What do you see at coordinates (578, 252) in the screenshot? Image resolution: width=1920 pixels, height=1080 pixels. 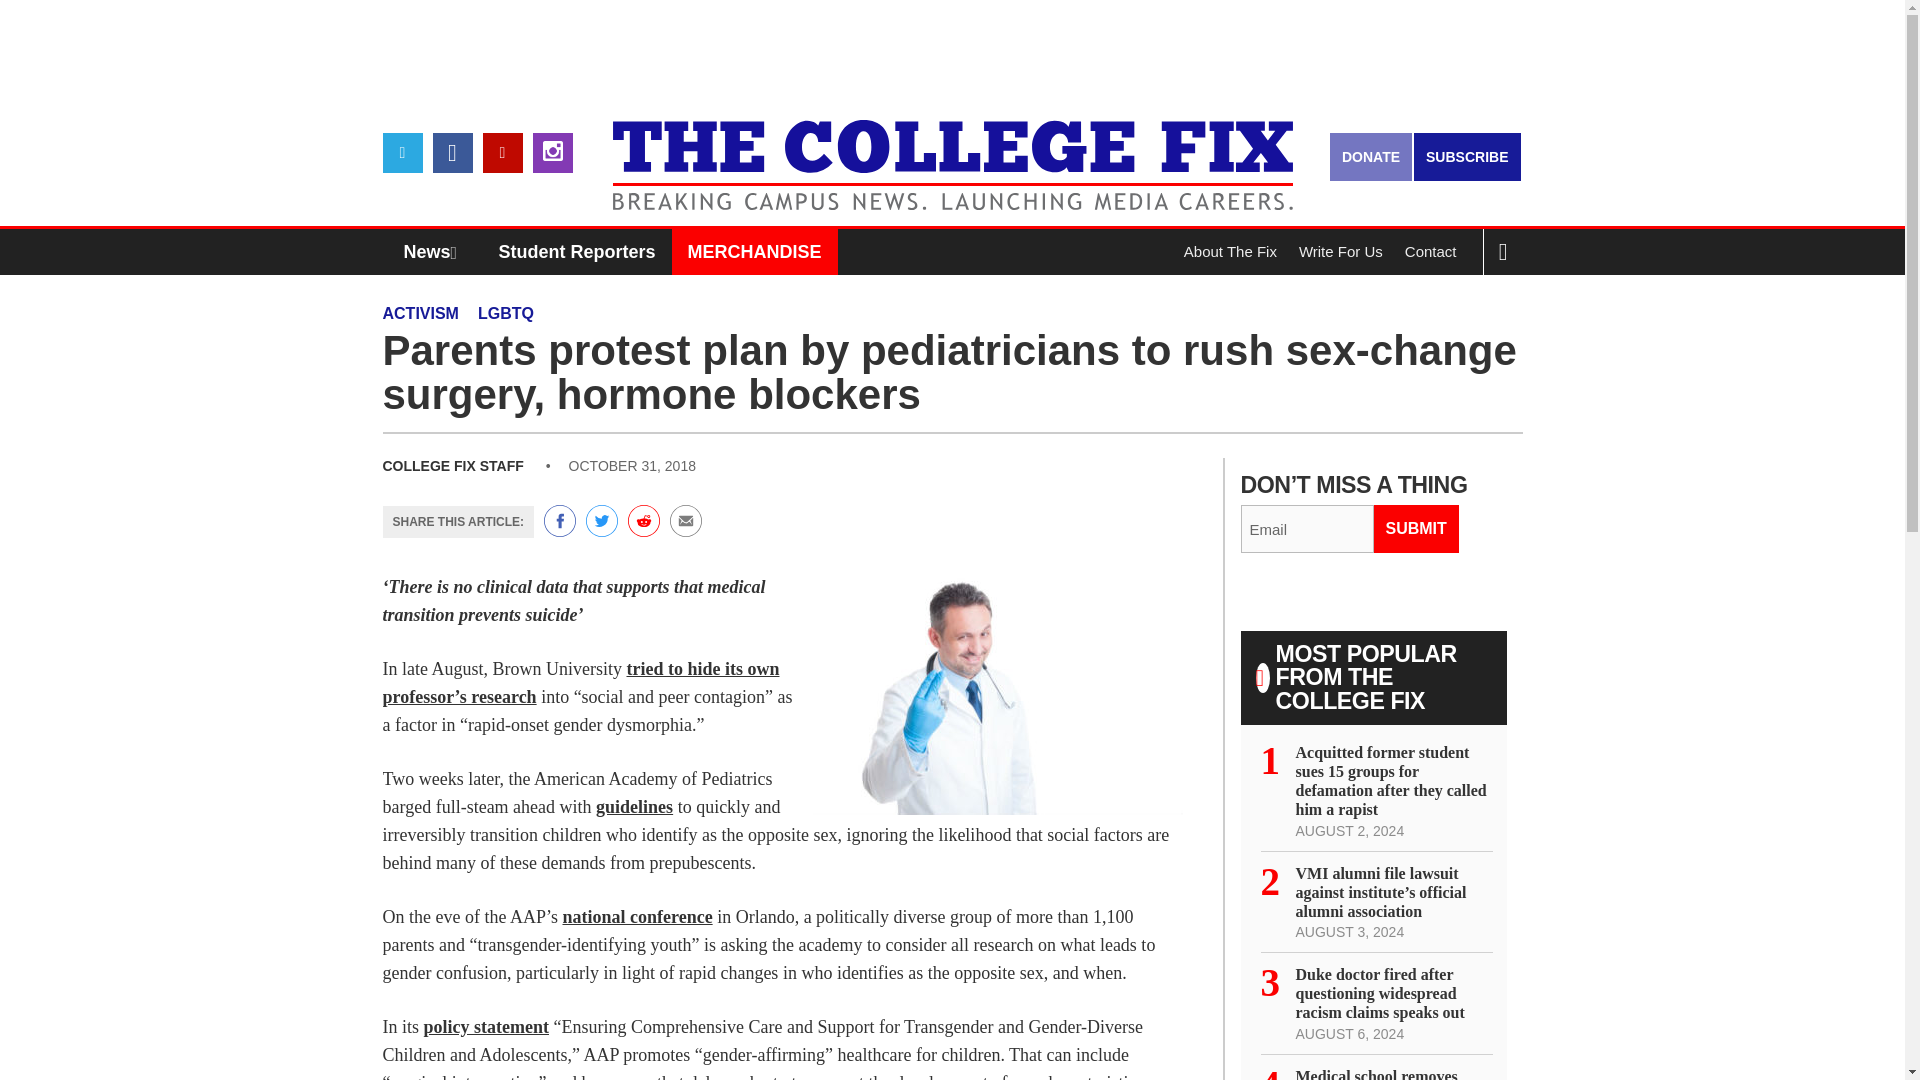 I see `Student Reporters` at bounding box center [578, 252].